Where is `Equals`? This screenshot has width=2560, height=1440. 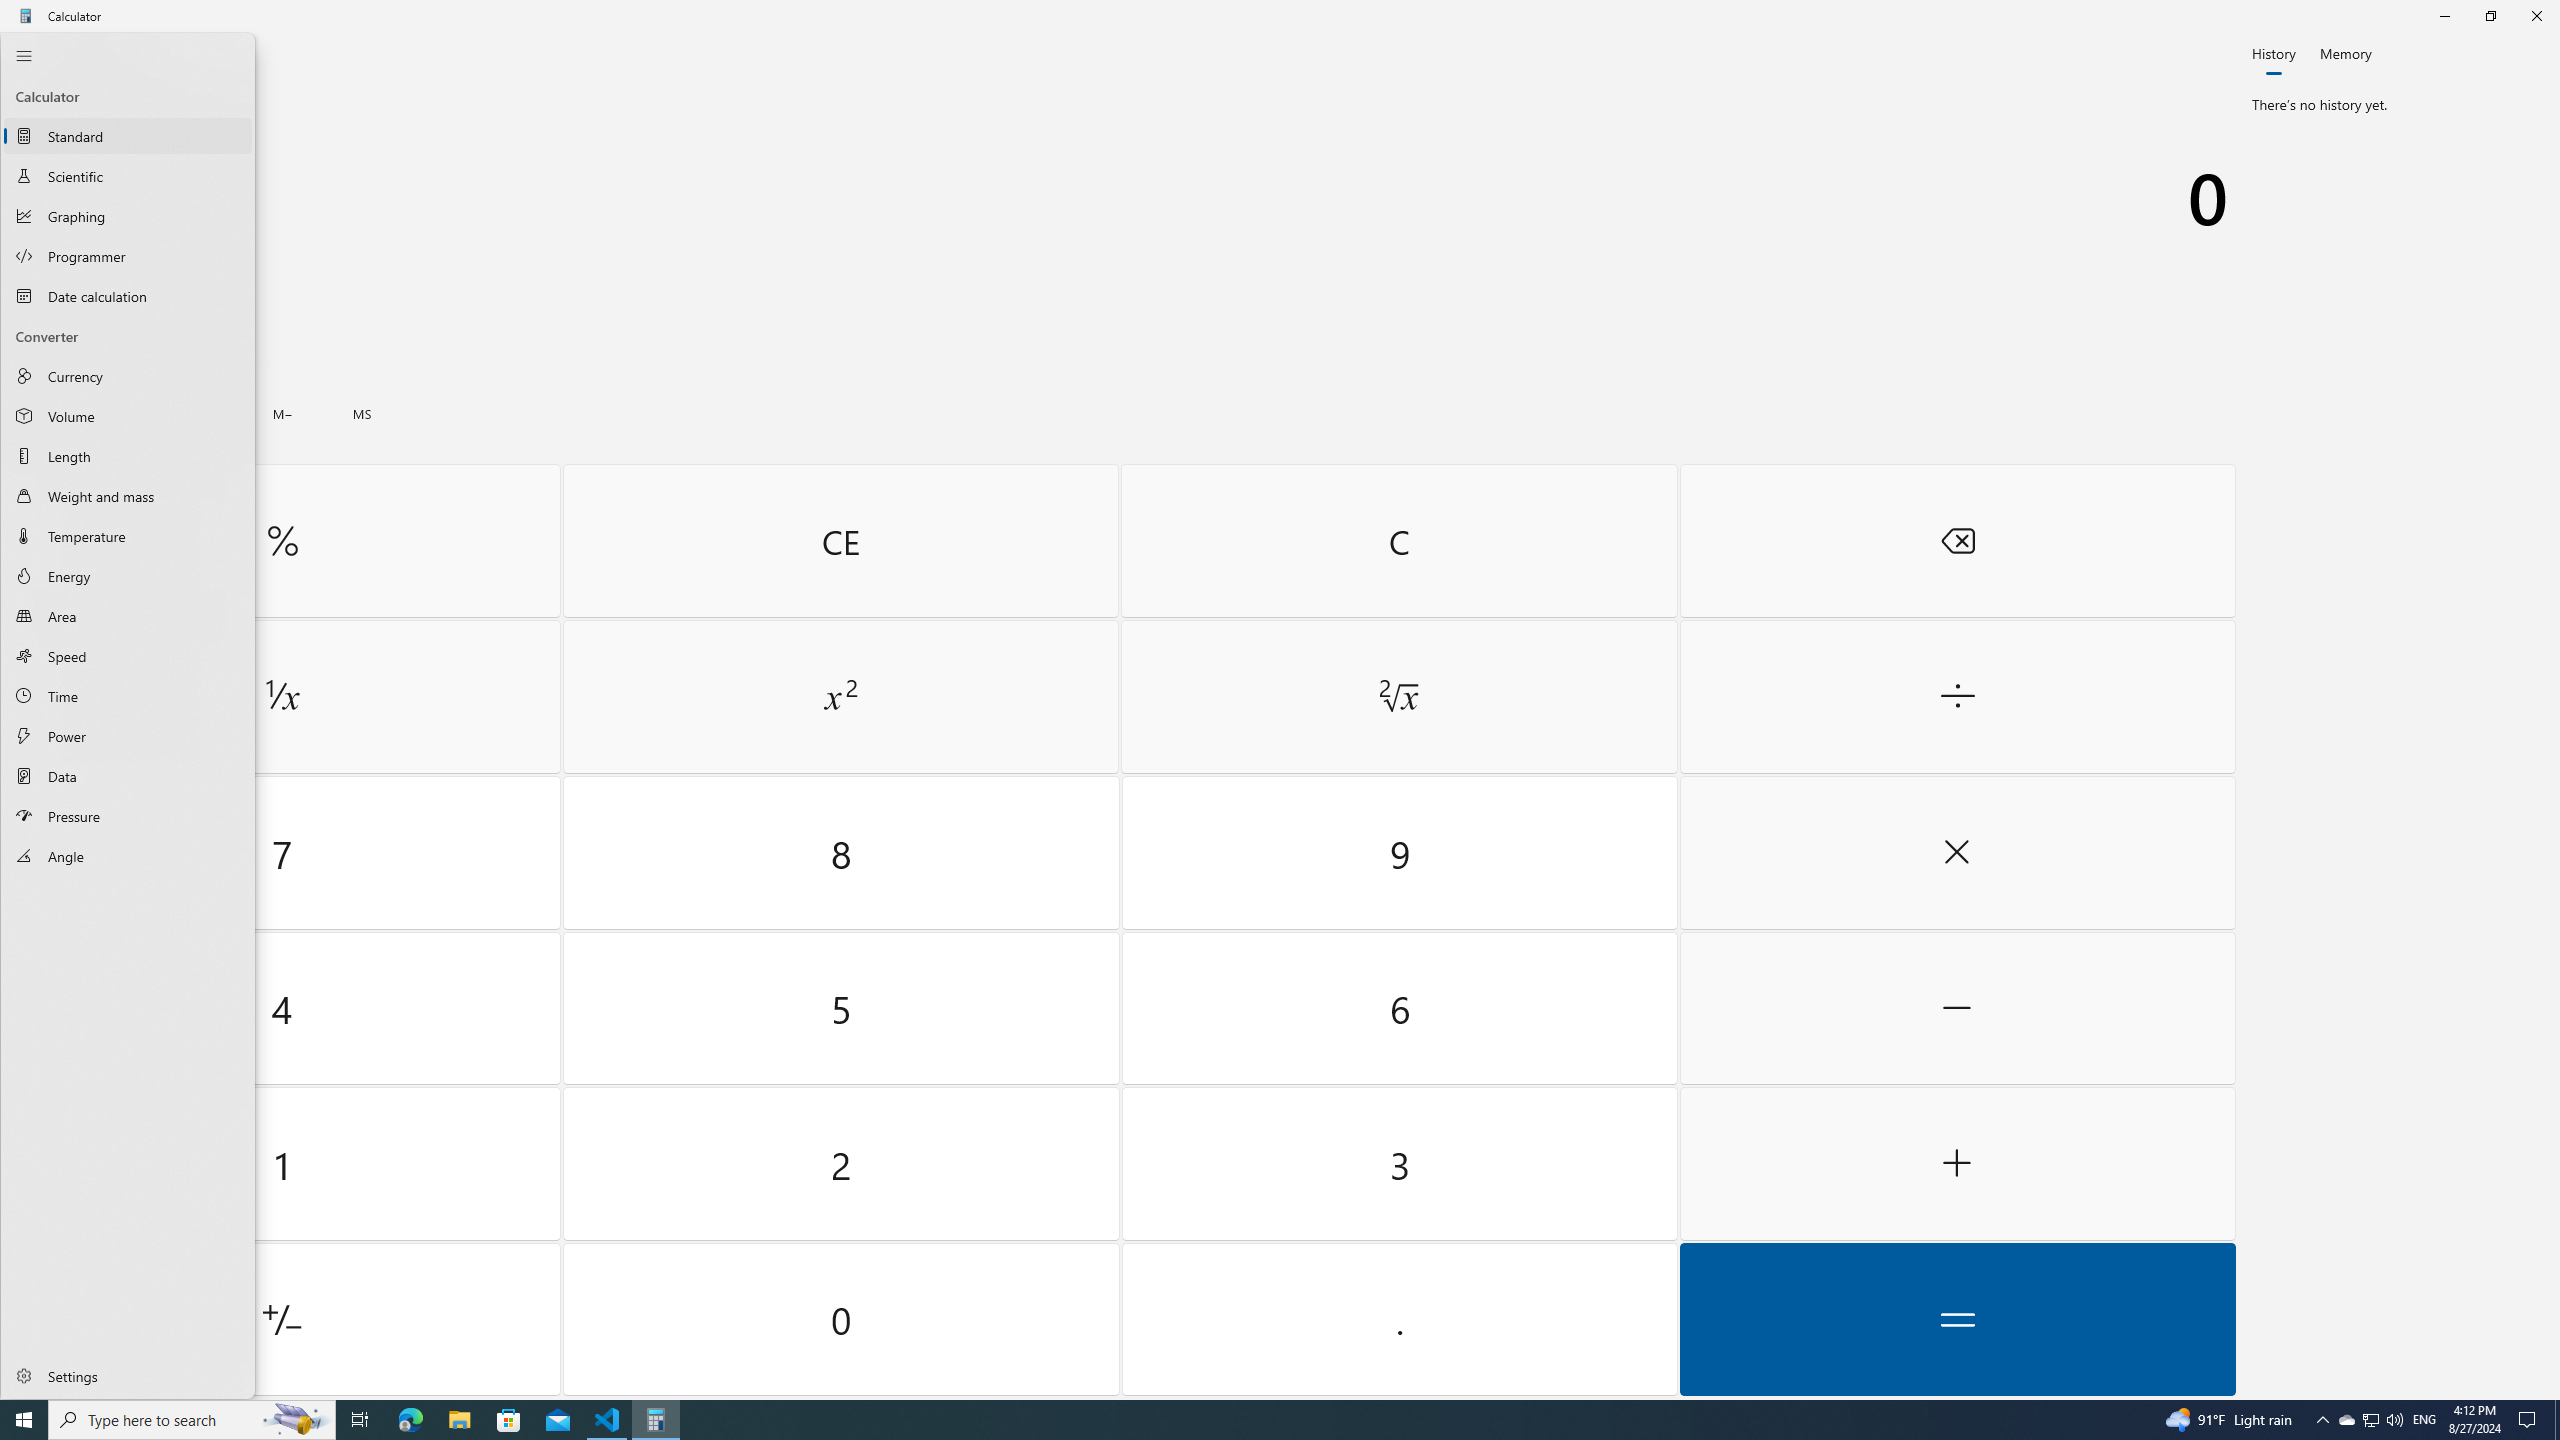 Equals is located at coordinates (1956, 1318).